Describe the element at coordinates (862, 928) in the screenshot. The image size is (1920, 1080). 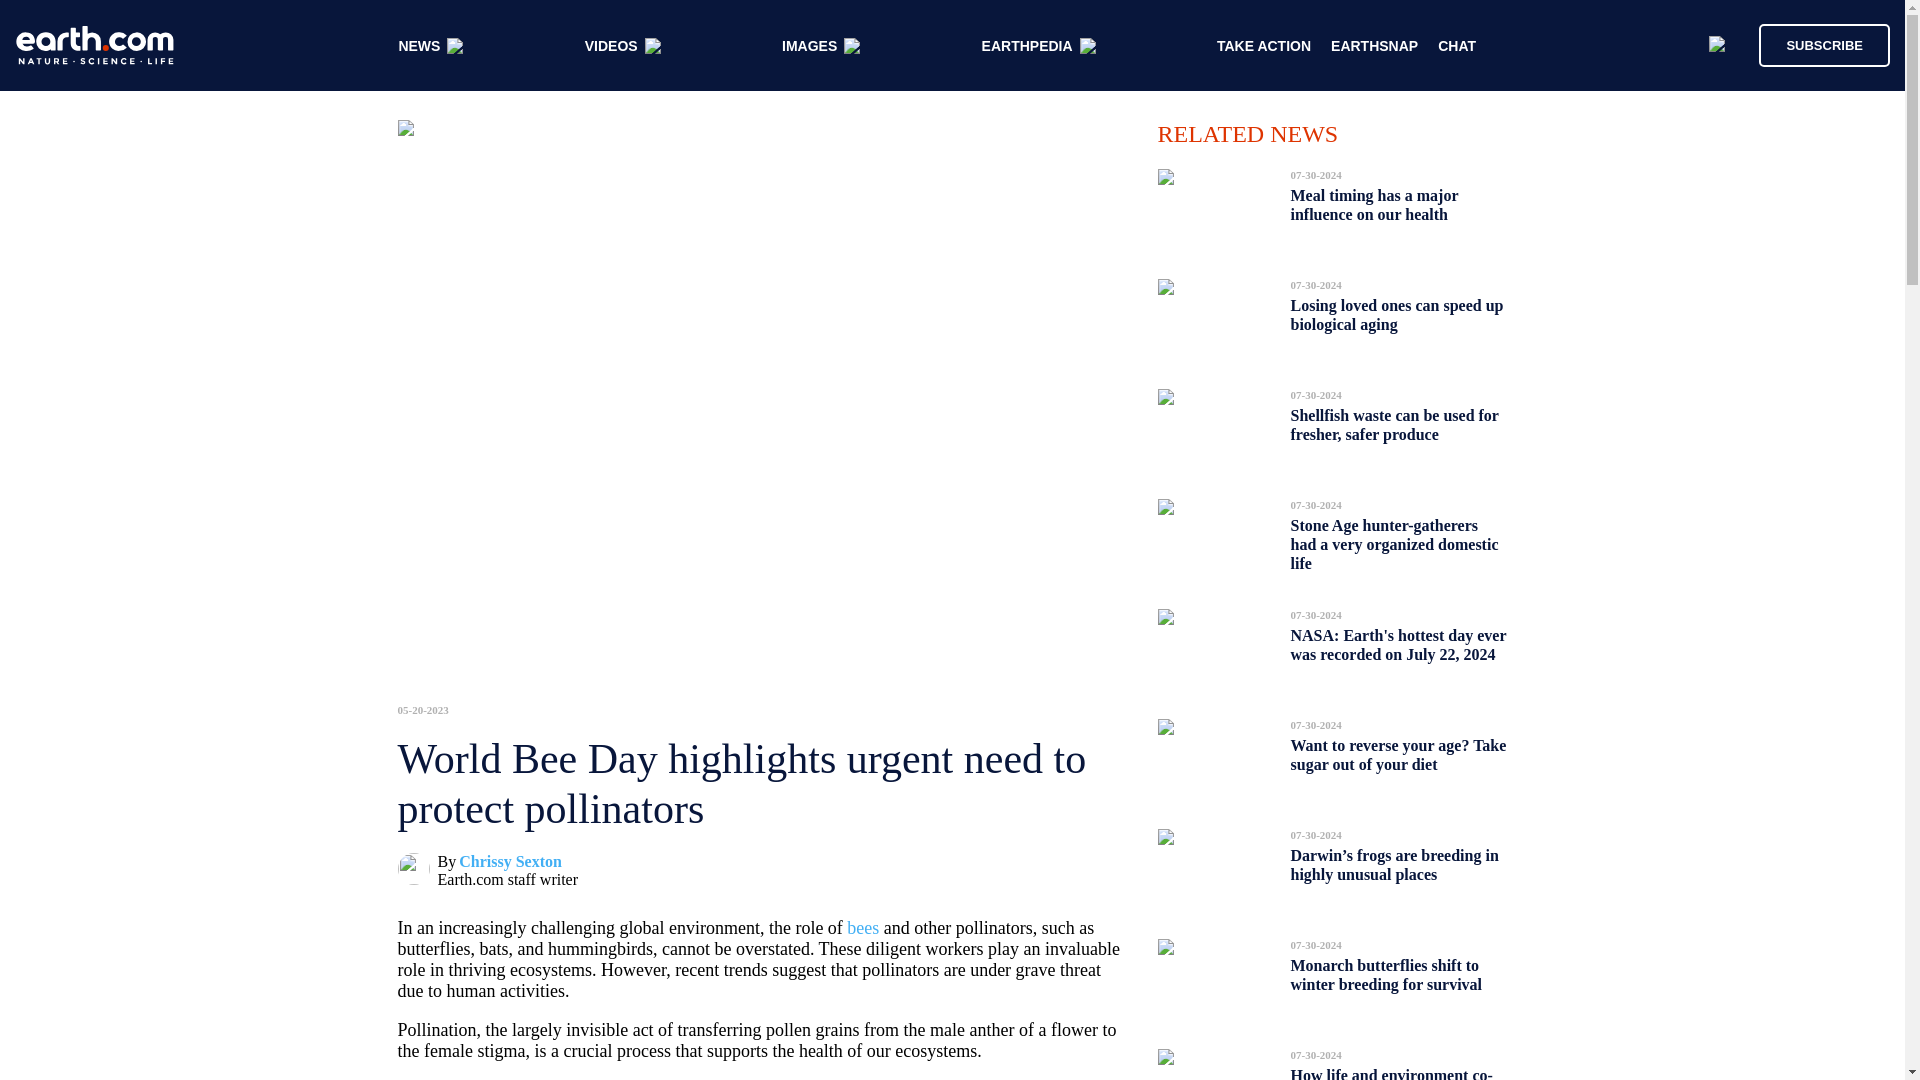
I see `bees` at that location.